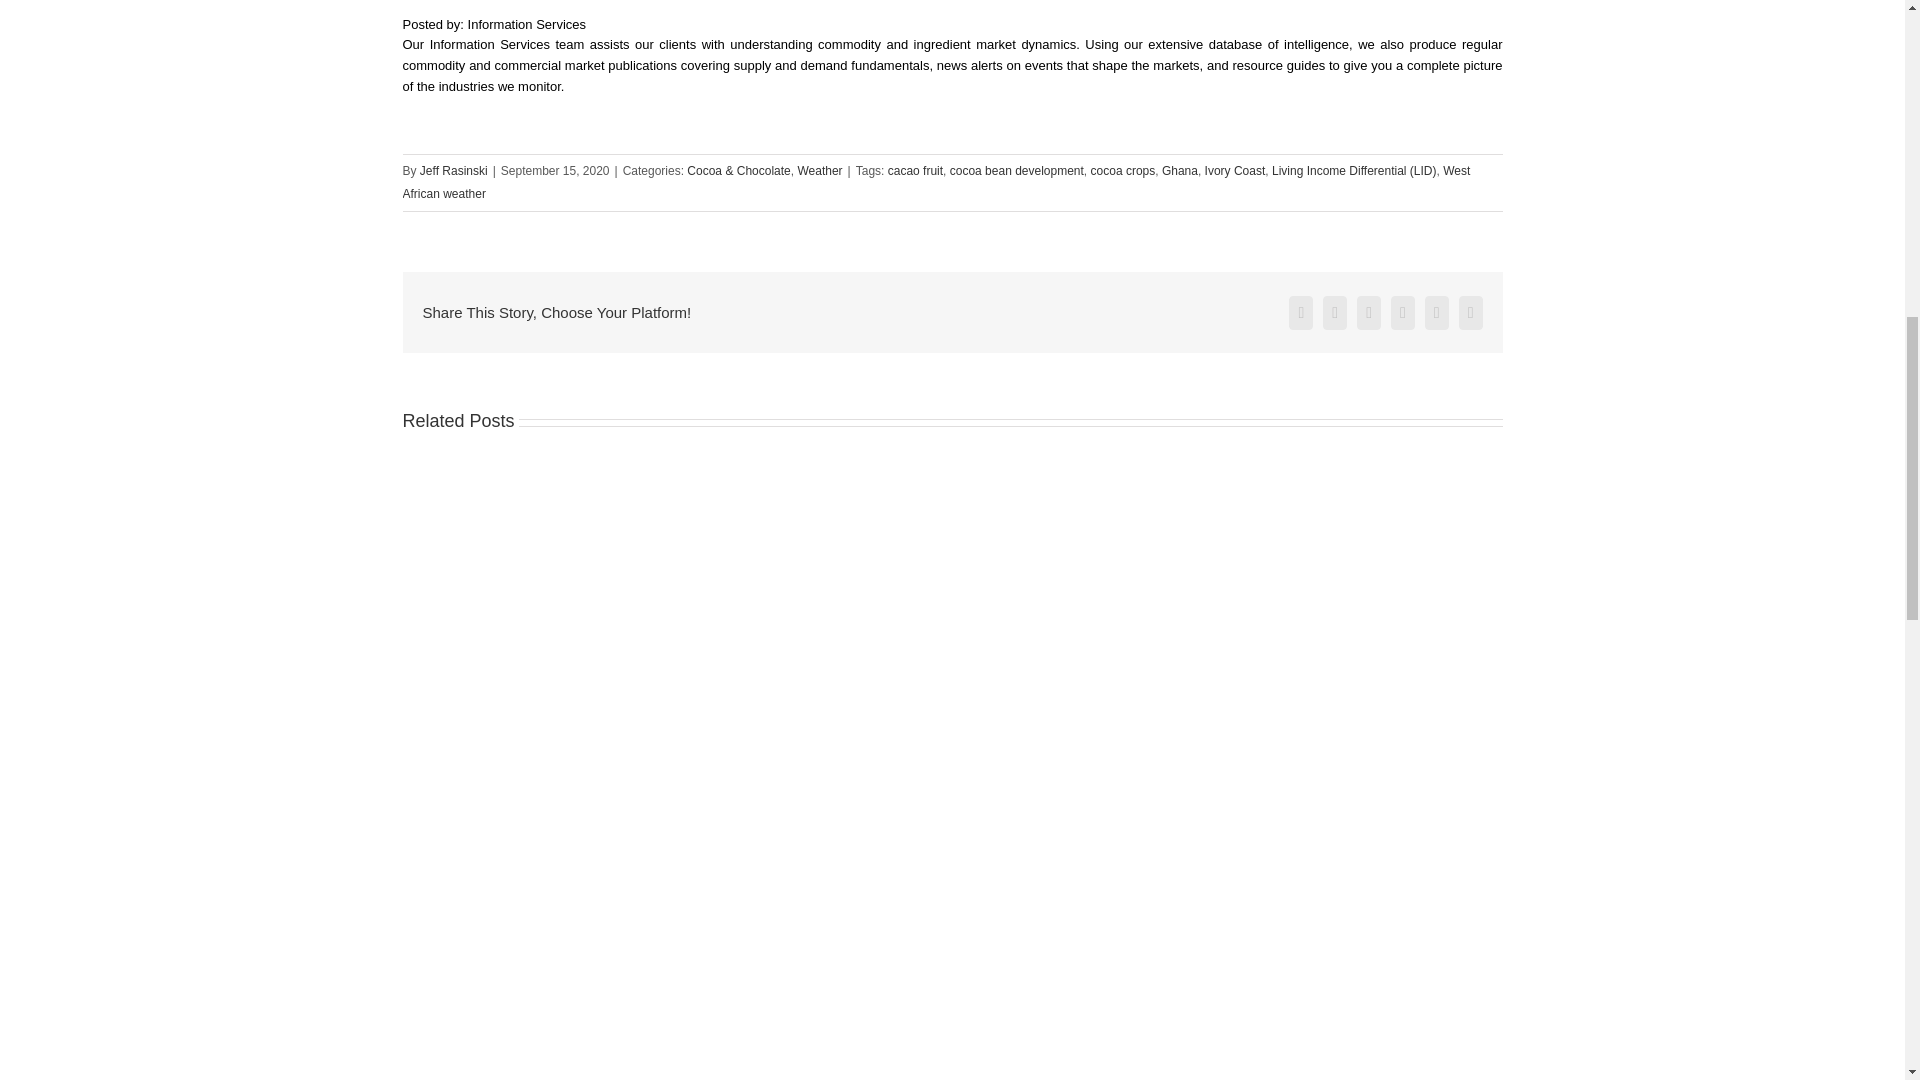  Describe the element at coordinates (1235, 171) in the screenshot. I see `Ivory Coast` at that location.